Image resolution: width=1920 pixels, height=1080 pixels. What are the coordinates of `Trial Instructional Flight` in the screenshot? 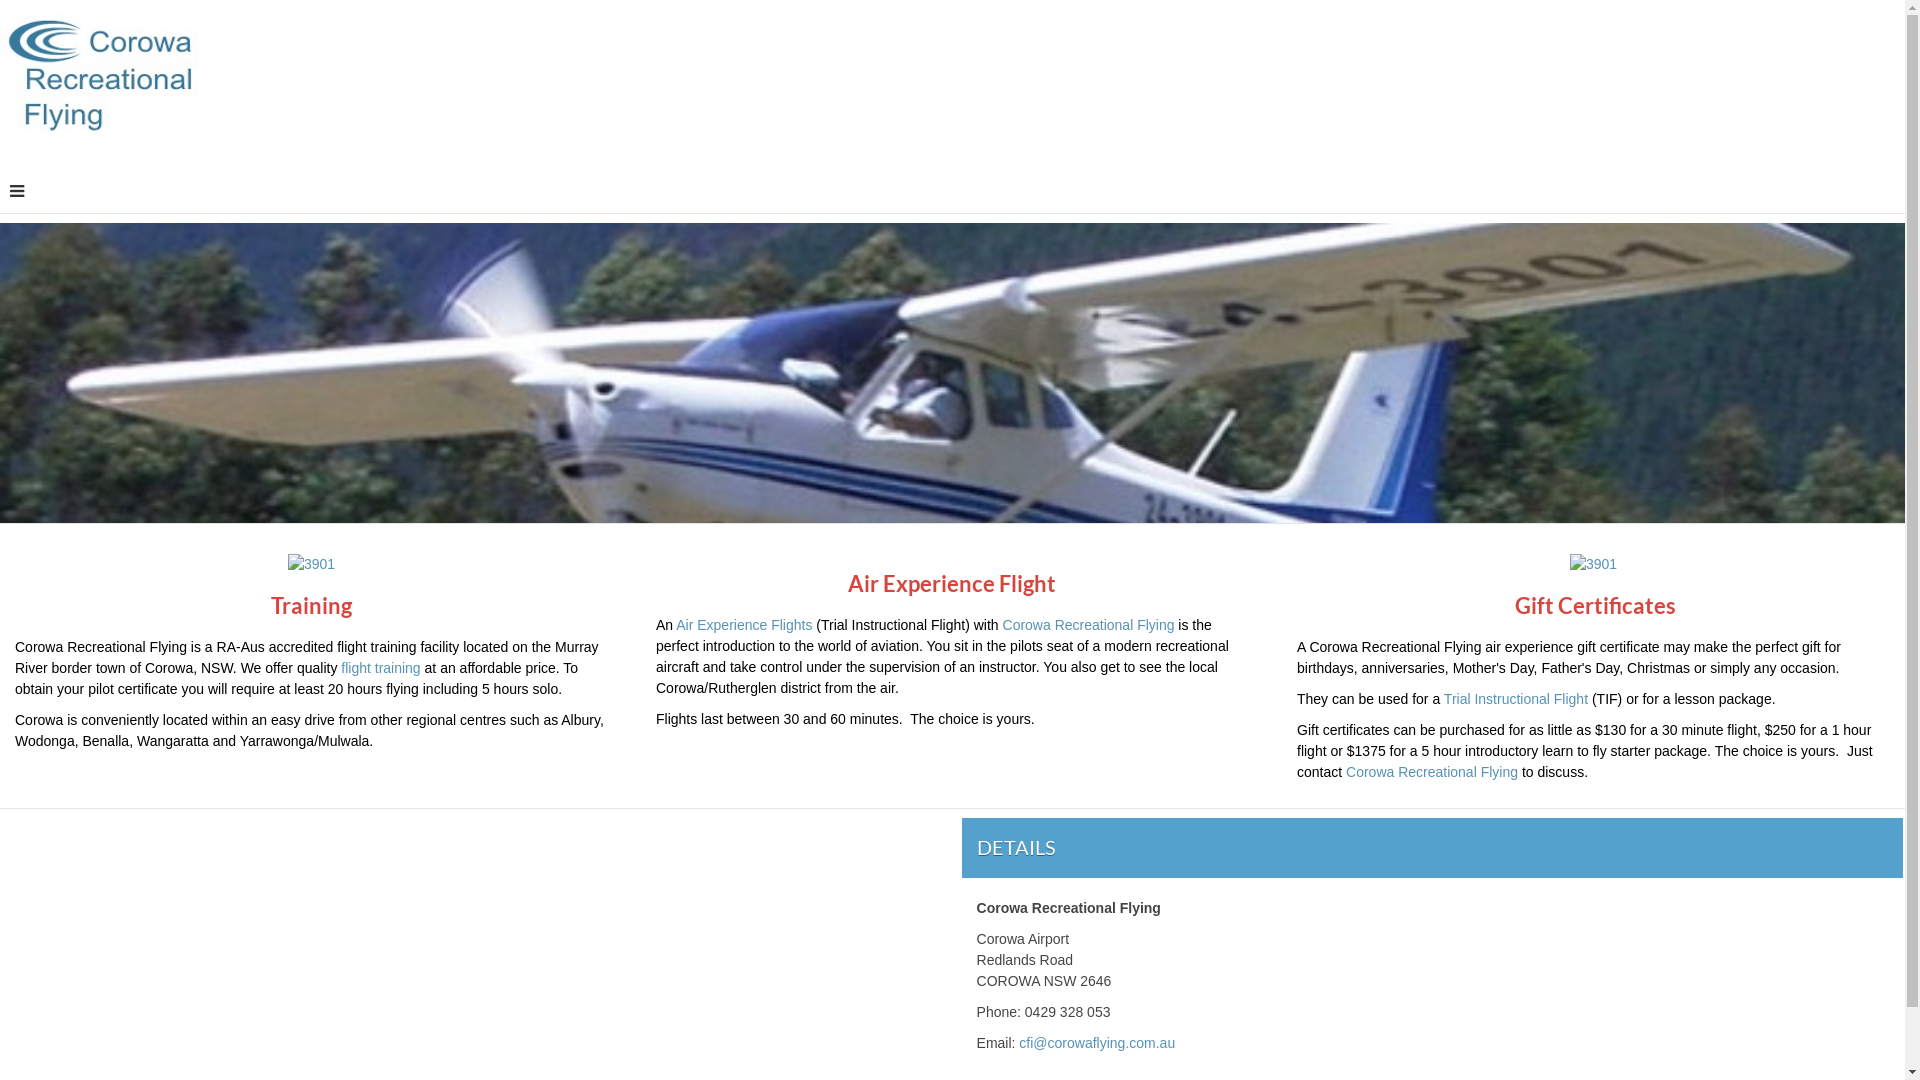 It's located at (1518, 699).